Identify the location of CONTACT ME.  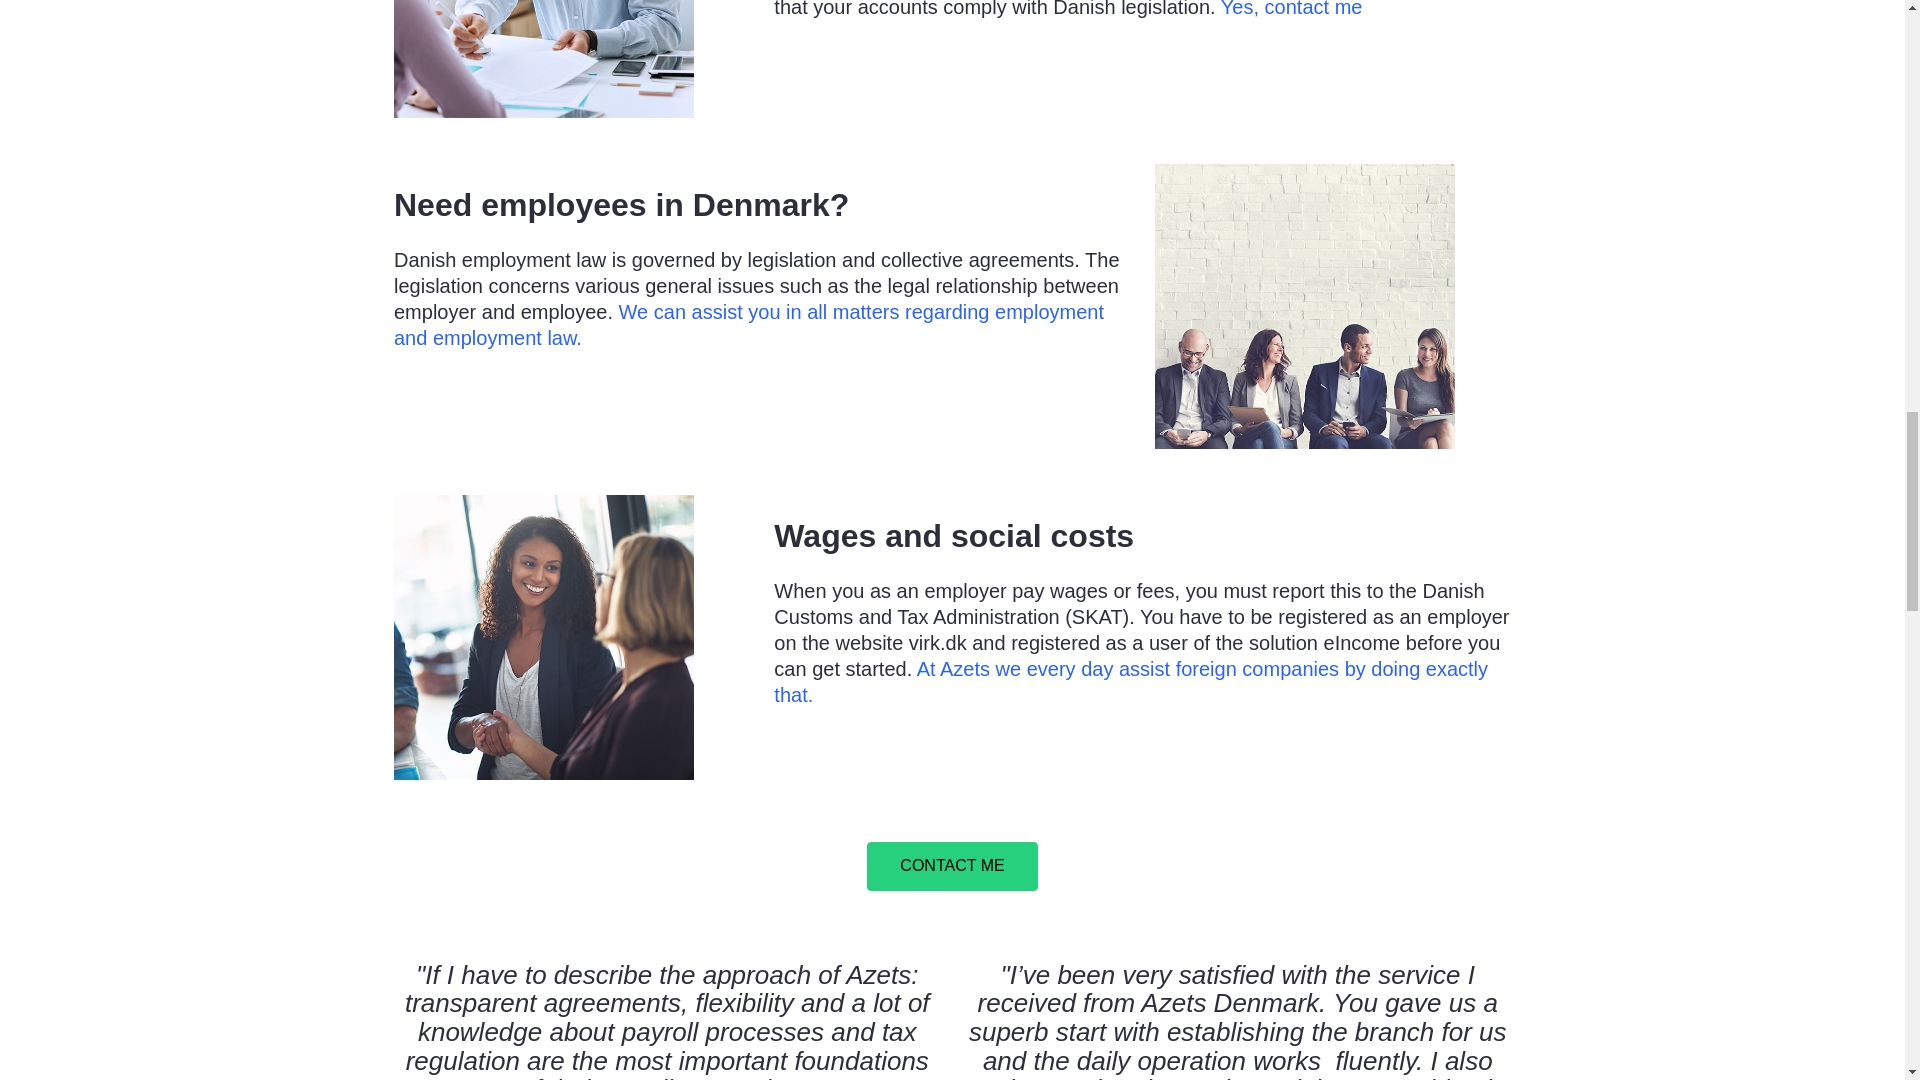
(952, 866).